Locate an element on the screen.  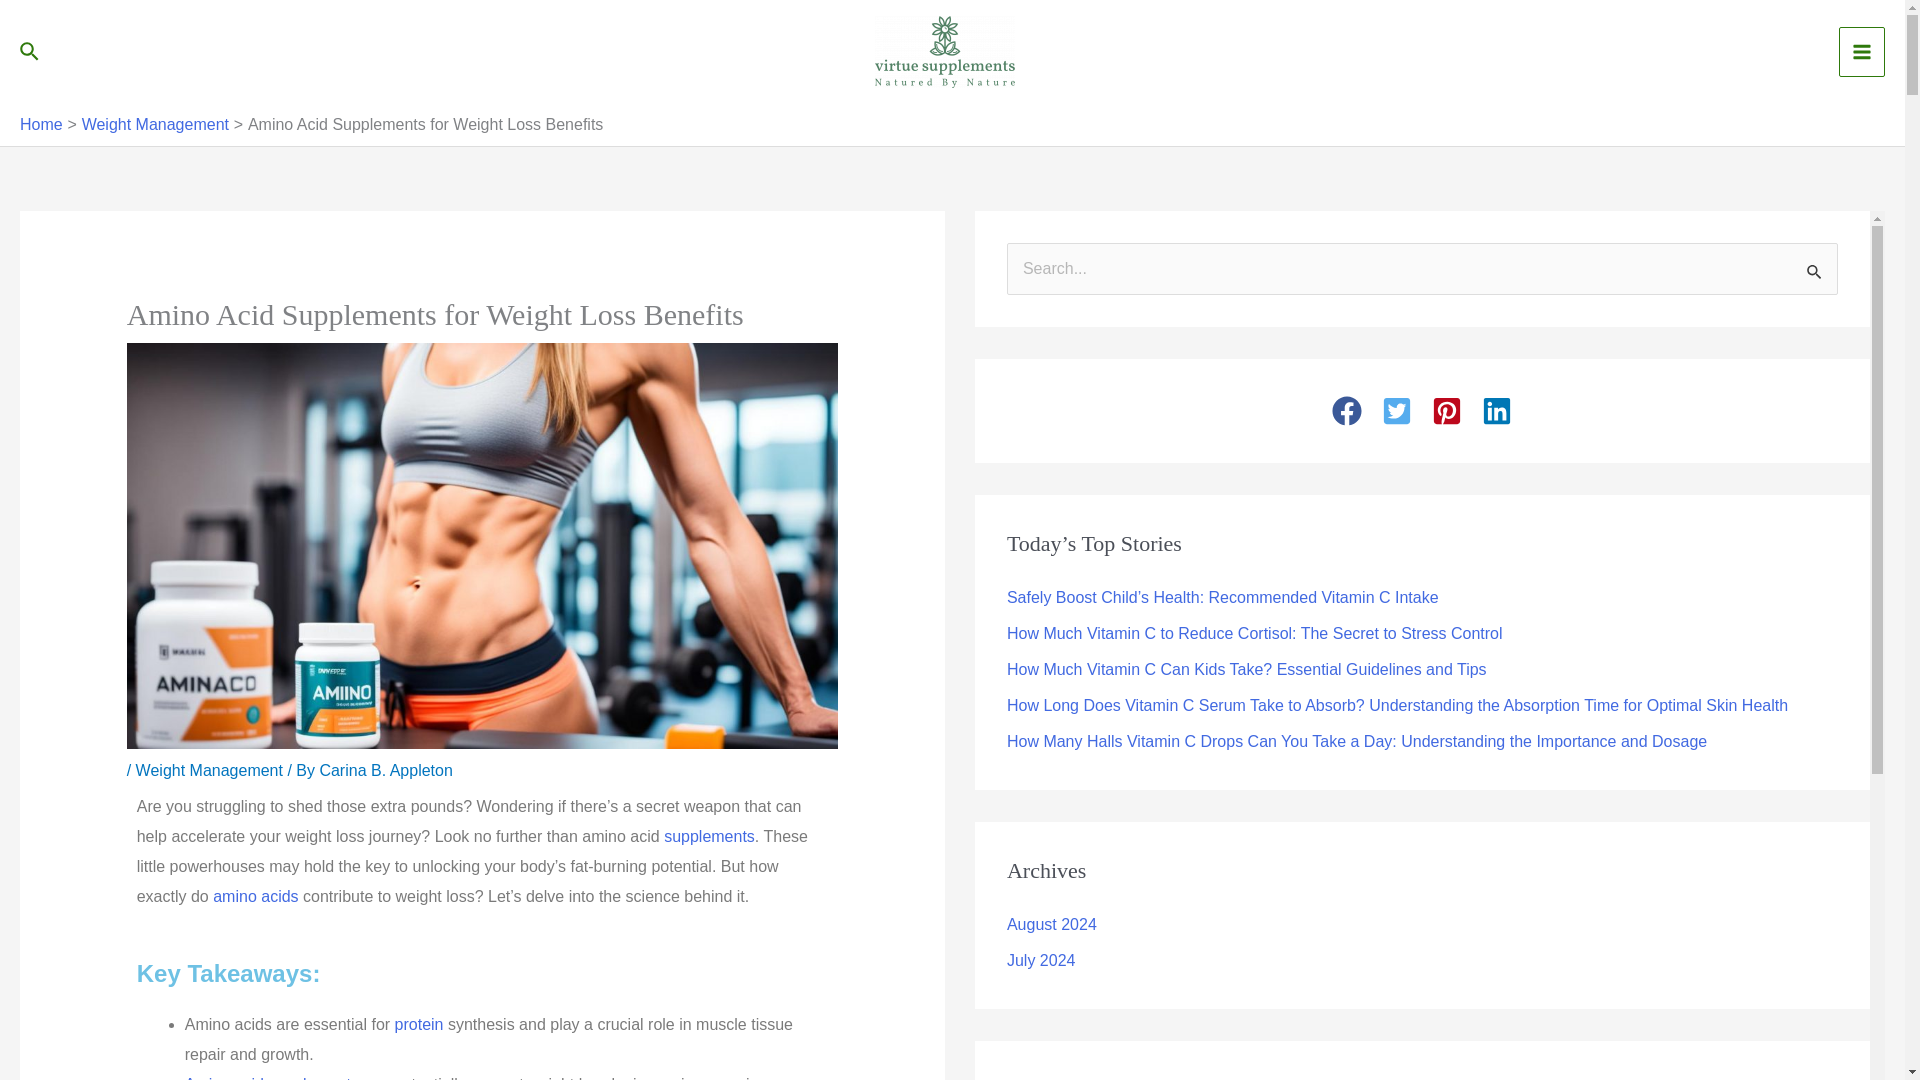
amino acids is located at coordinates (255, 896).